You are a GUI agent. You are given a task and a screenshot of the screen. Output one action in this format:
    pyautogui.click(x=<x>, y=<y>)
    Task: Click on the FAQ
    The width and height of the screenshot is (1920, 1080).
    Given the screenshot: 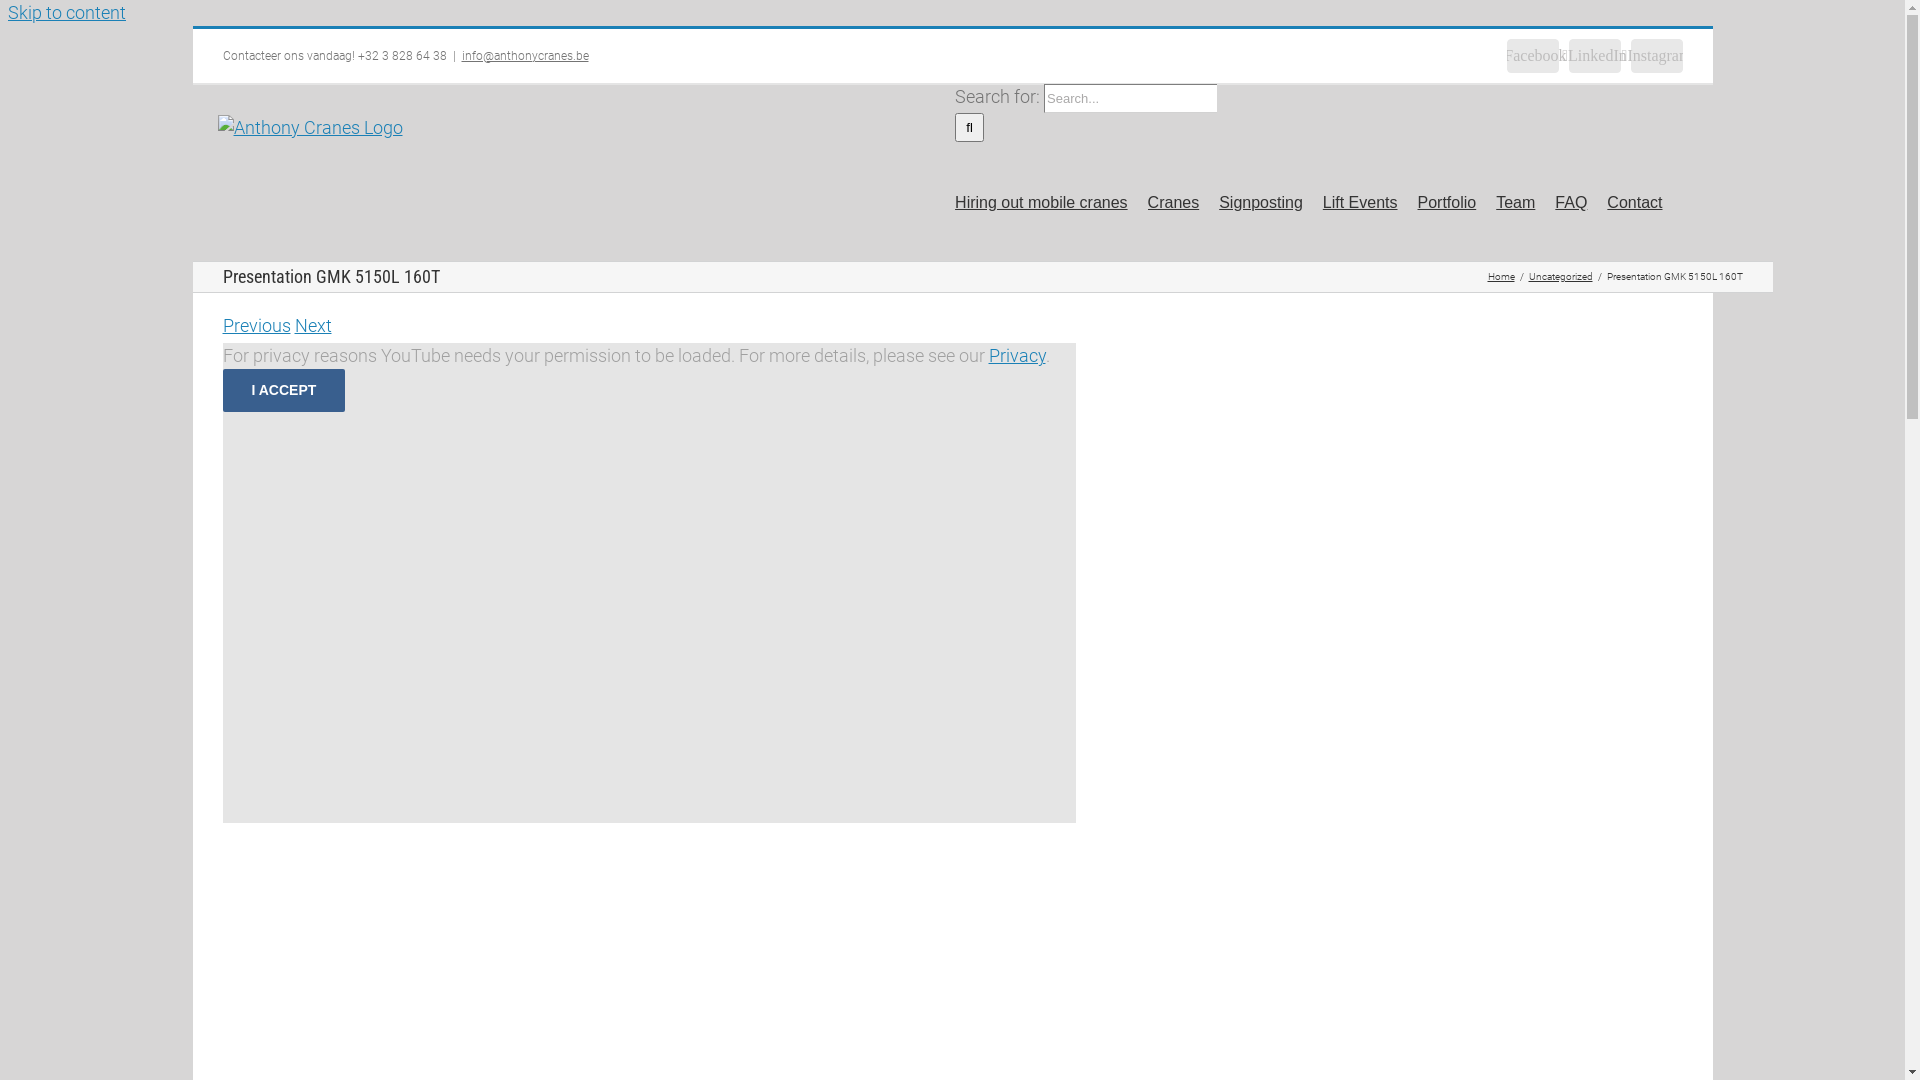 What is the action you would take?
    pyautogui.click(x=1571, y=202)
    